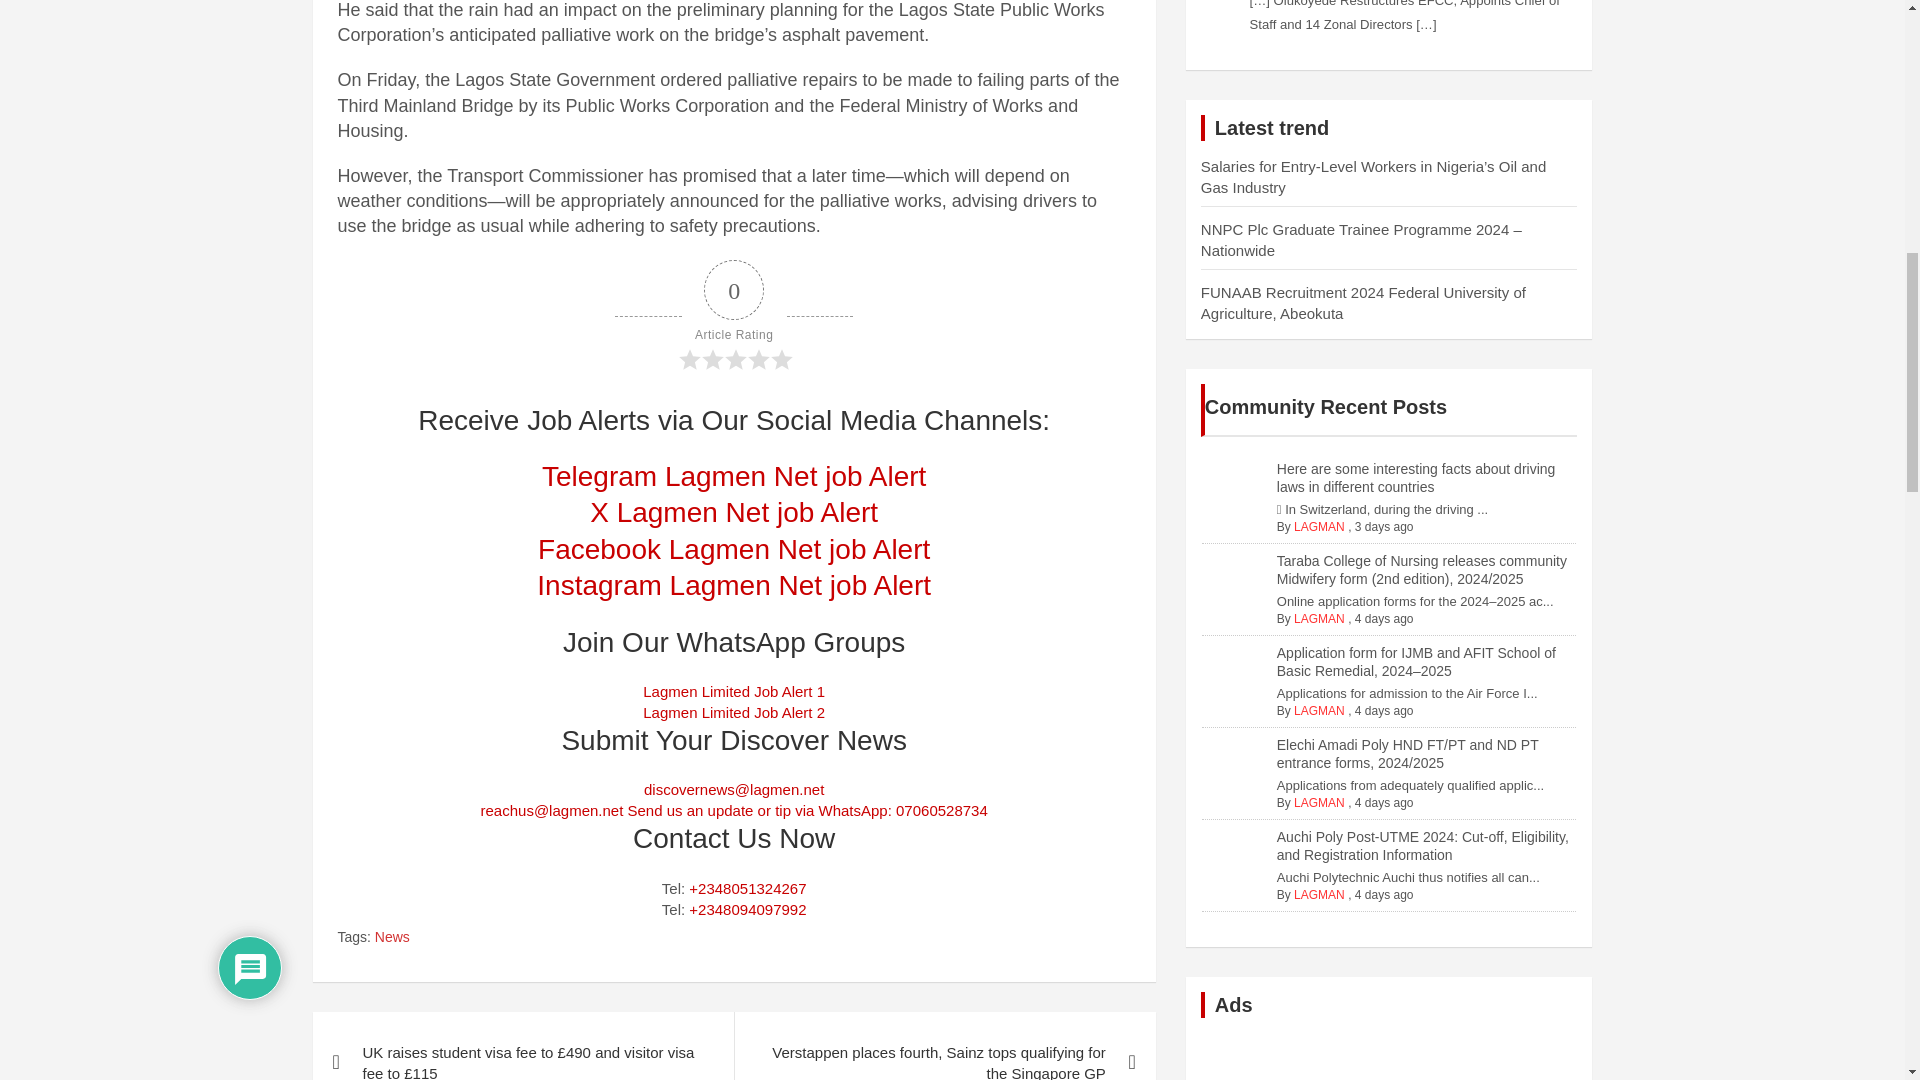  Describe the element at coordinates (1320, 711) in the screenshot. I see `LAGMAN` at that location.